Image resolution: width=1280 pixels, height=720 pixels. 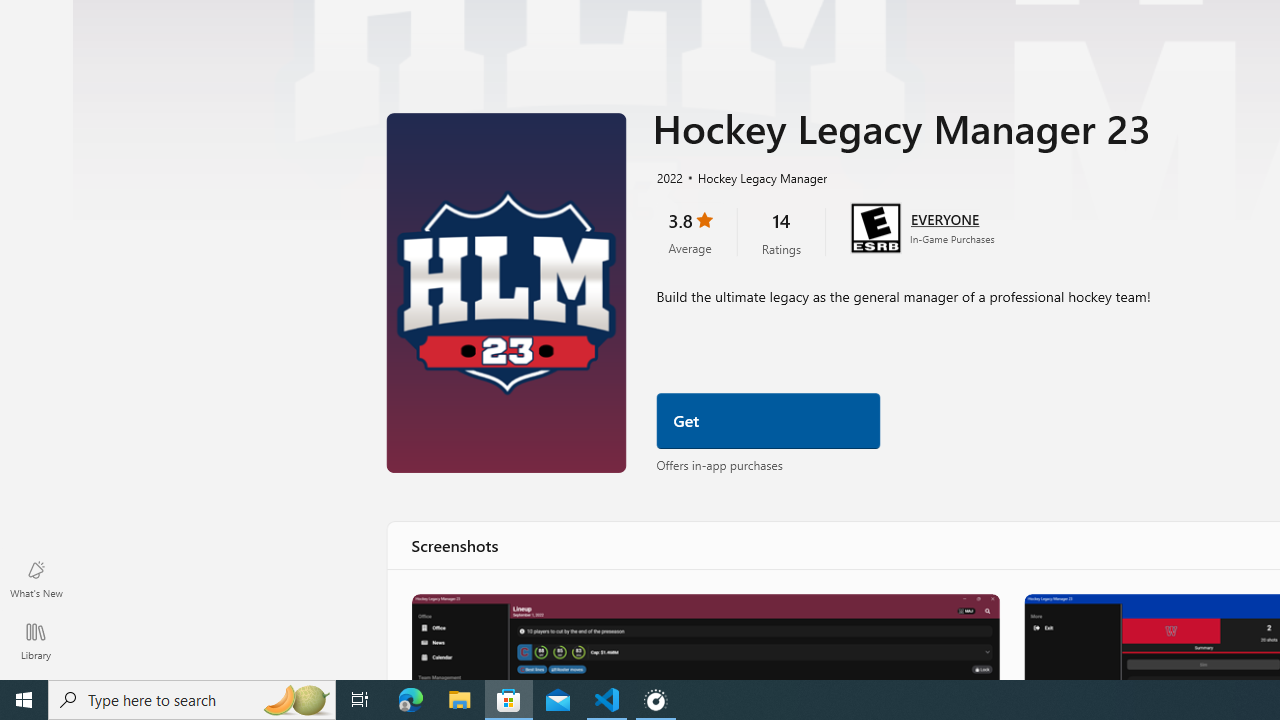 I want to click on 2022, so click(x=668, y=177).